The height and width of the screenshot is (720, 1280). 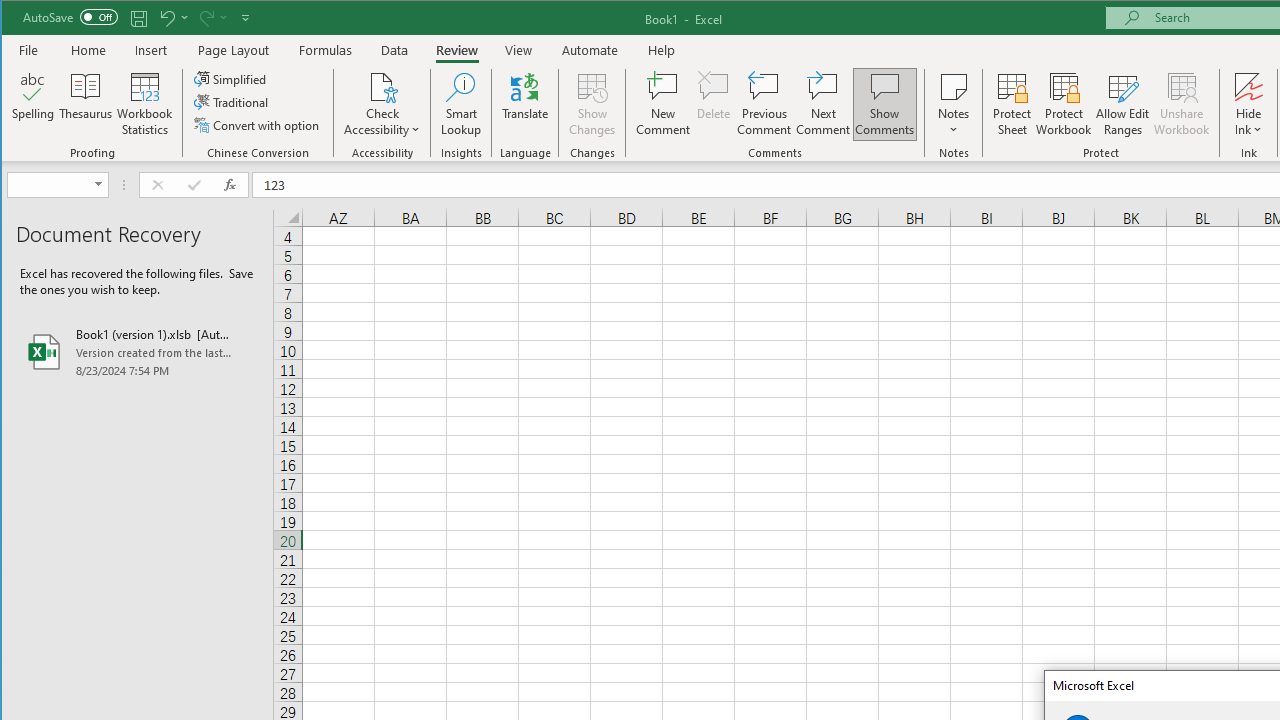 What do you see at coordinates (1064, 104) in the screenshot?
I see `Protect Workbook...` at bounding box center [1064, 104].